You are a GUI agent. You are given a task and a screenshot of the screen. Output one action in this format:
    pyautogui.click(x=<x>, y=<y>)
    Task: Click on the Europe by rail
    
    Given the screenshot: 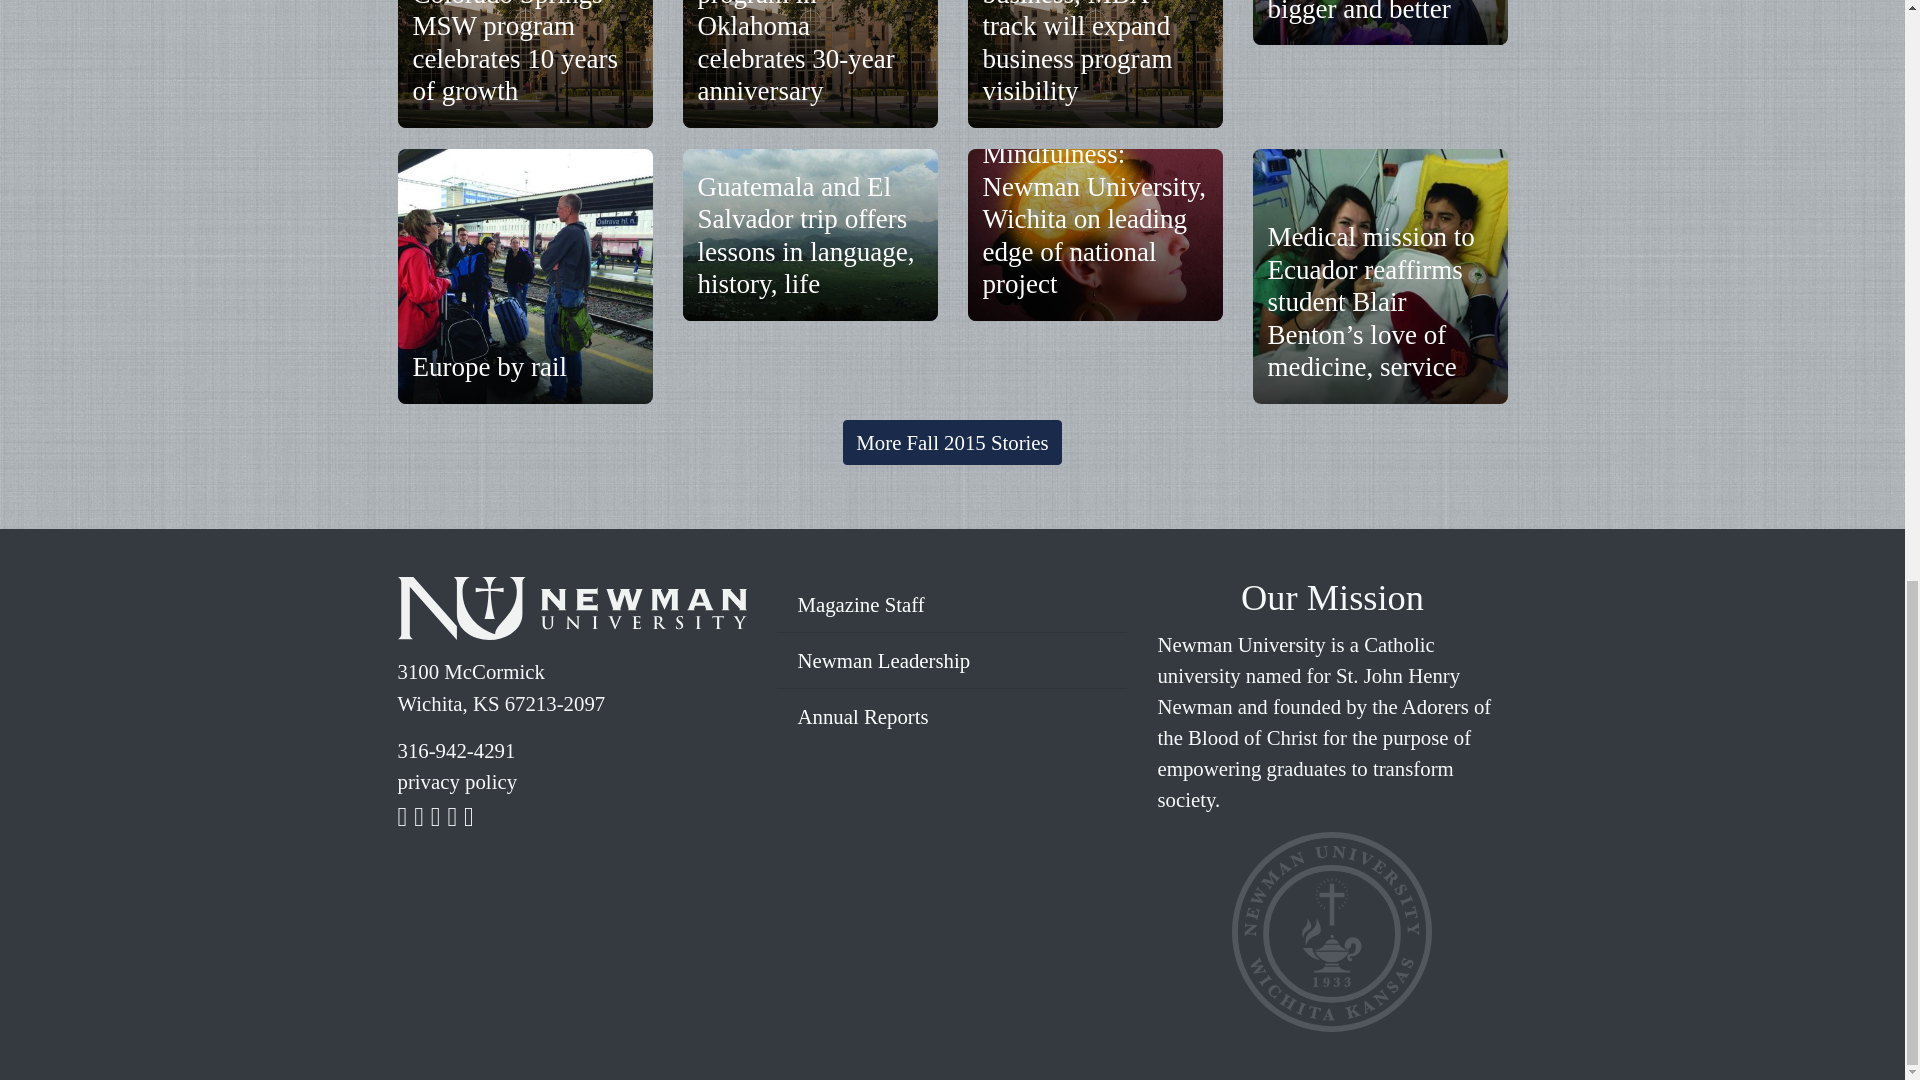 What is the action you would take?
    pyautogui.click(x=489, y=367)
    